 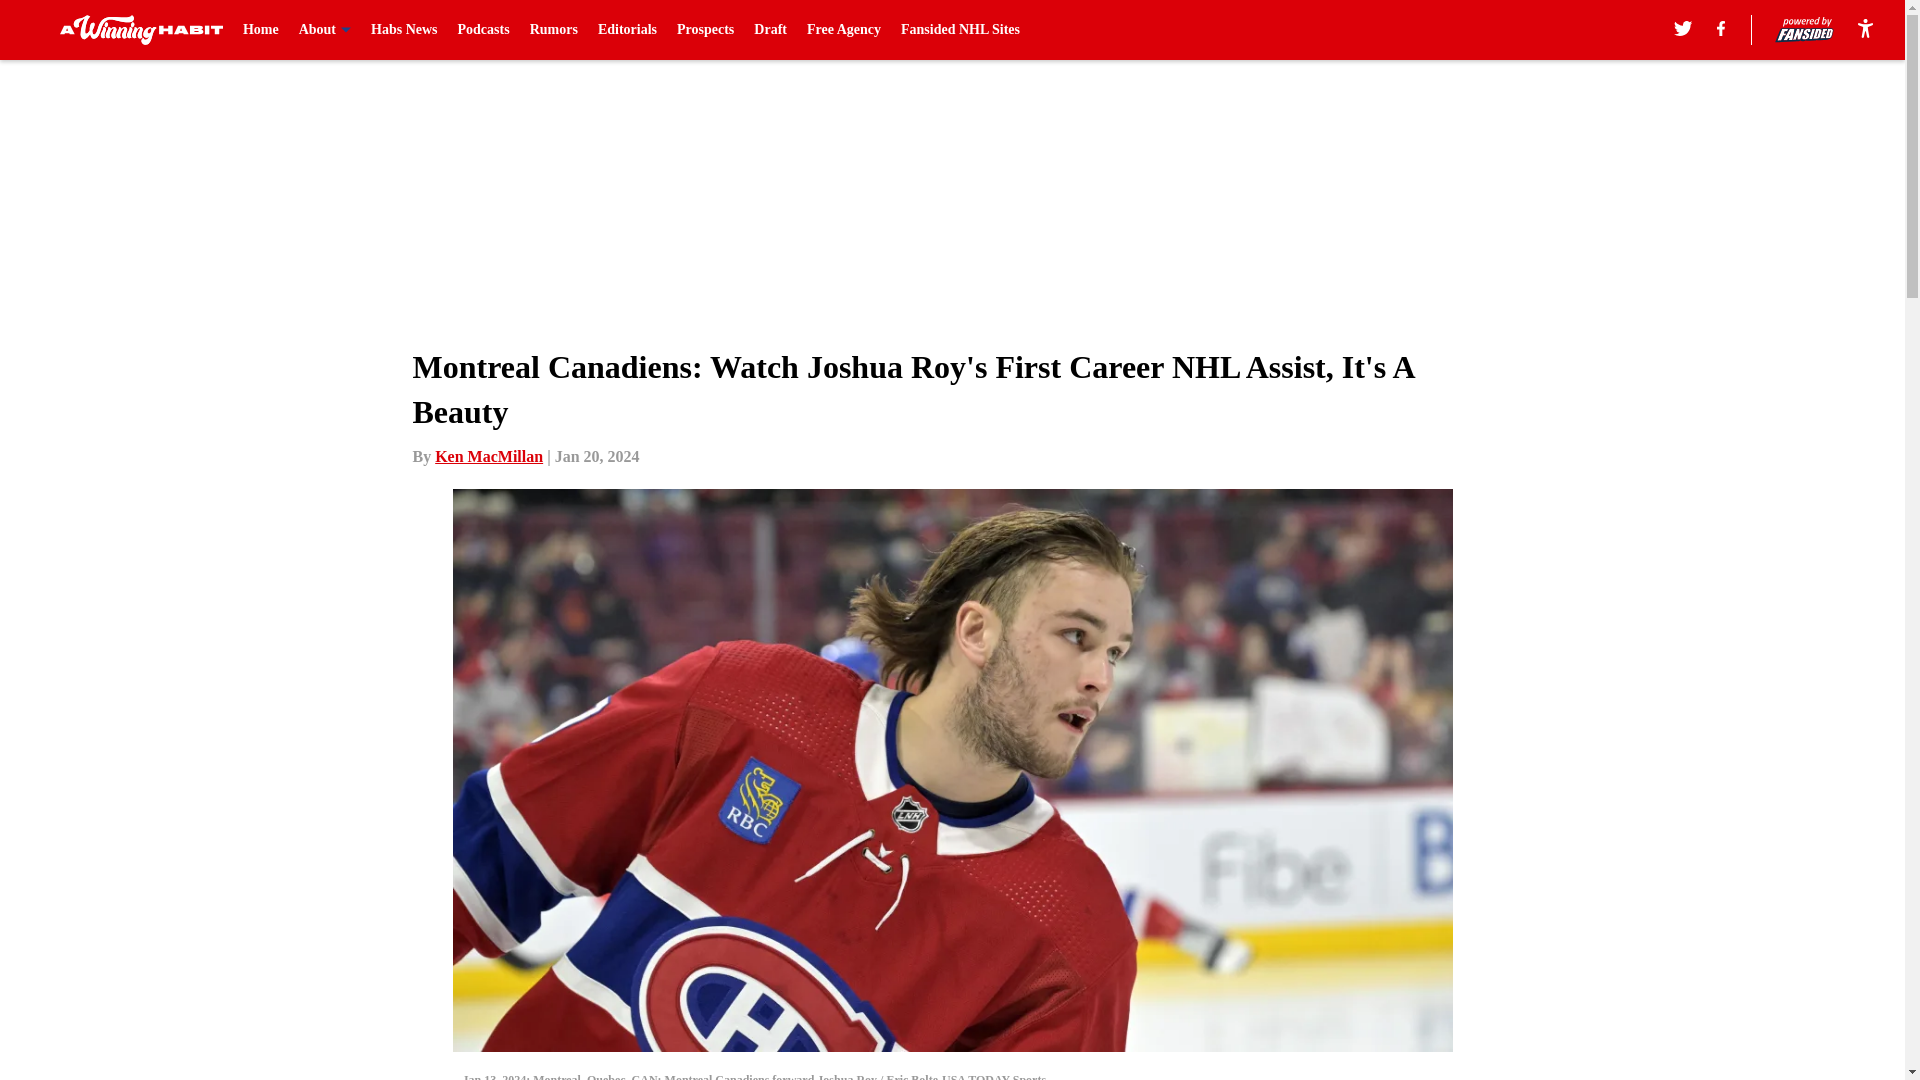 What do you see at coordinates (553, 30) in the screenshot?
I see `Rumors` at bounding box center [553, 30].